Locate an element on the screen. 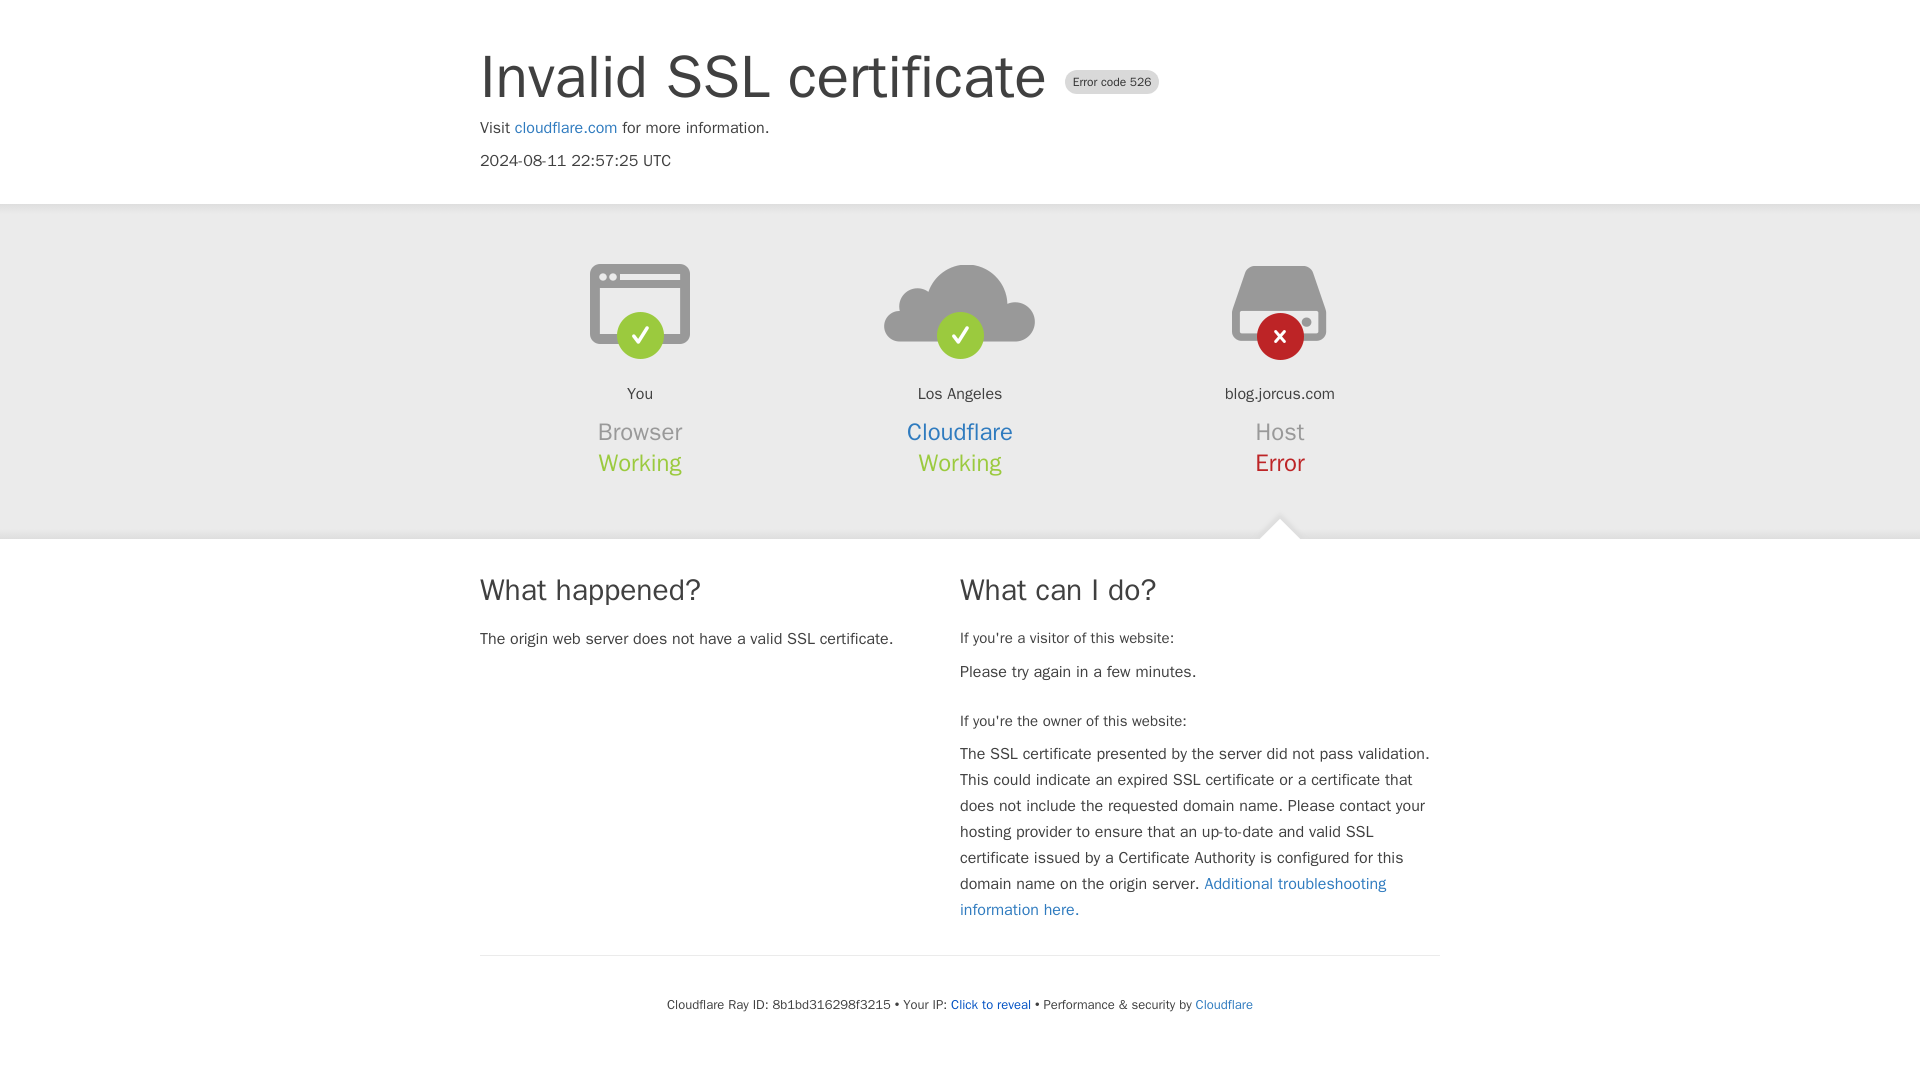  Cloudflare is located at coordinates (1224, 1004).